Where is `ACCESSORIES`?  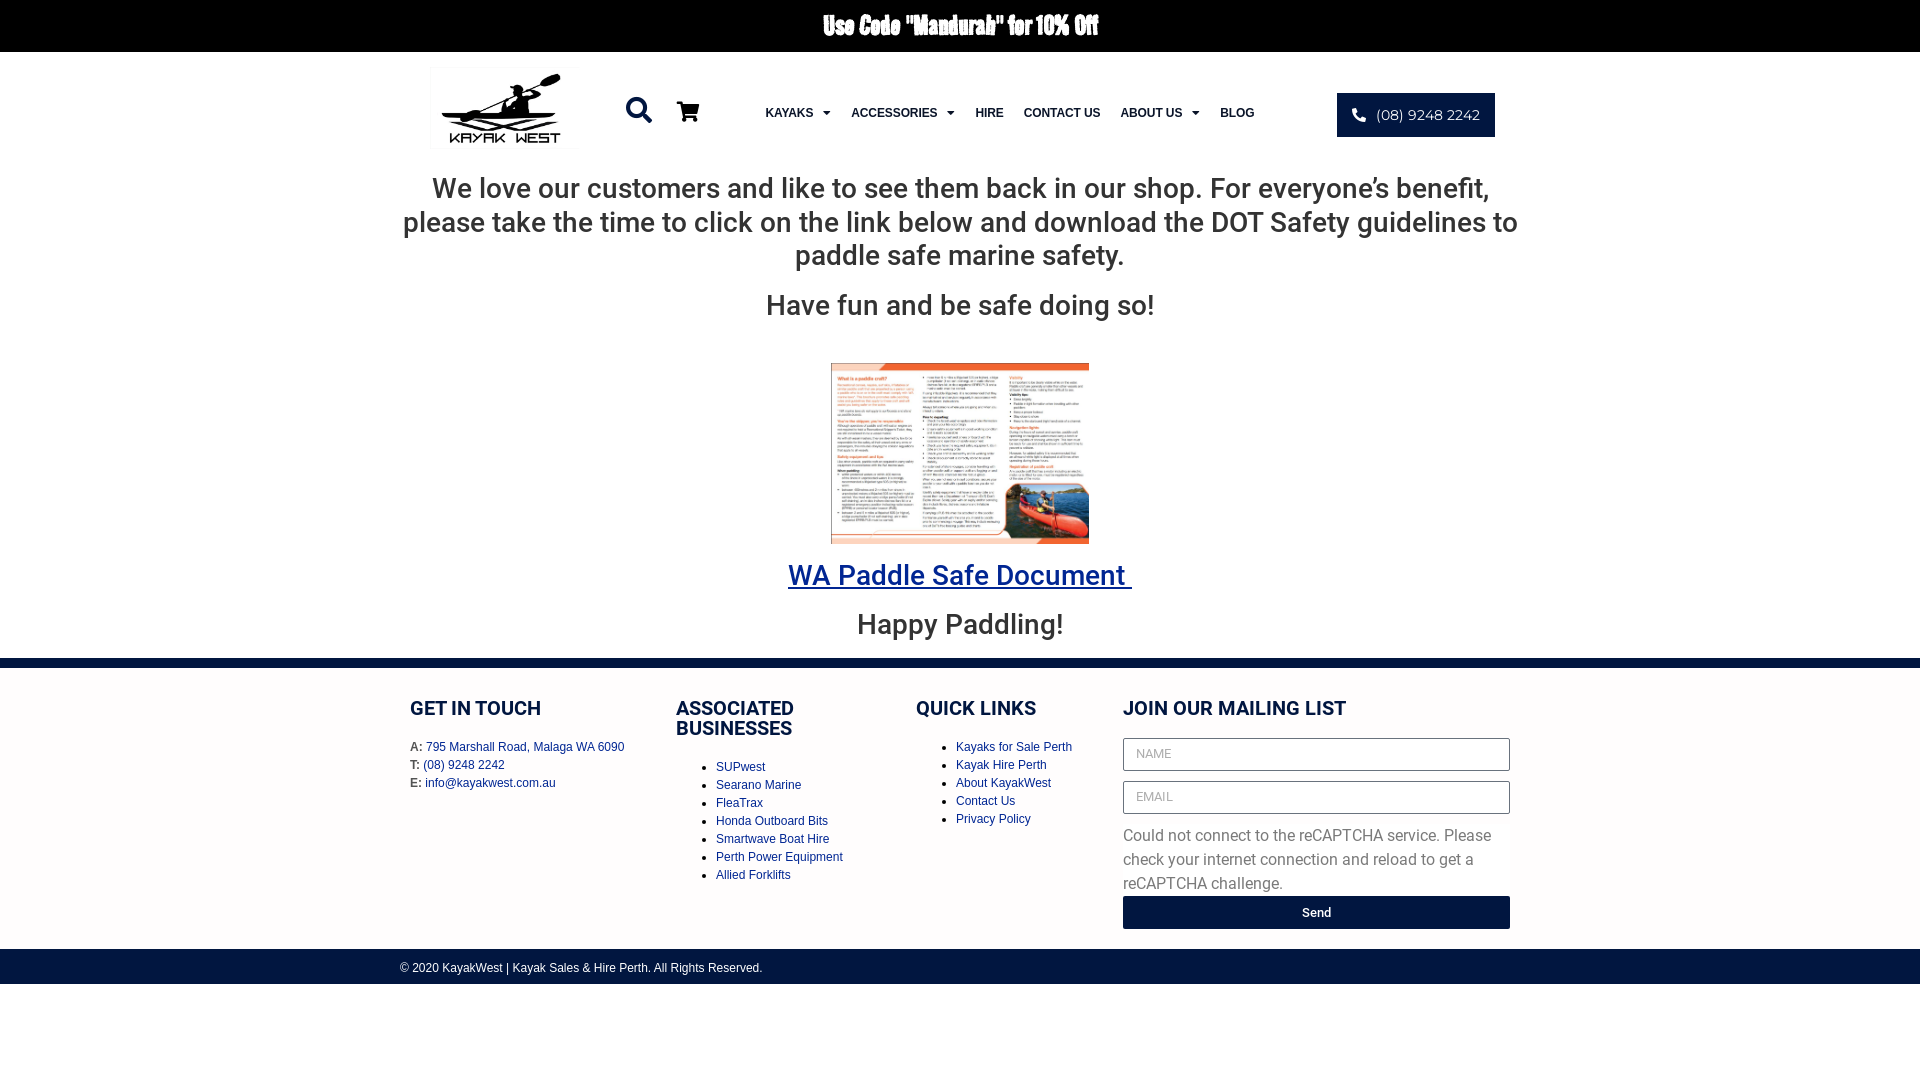 ACCESSORIES is located at coordinates (902, 113).